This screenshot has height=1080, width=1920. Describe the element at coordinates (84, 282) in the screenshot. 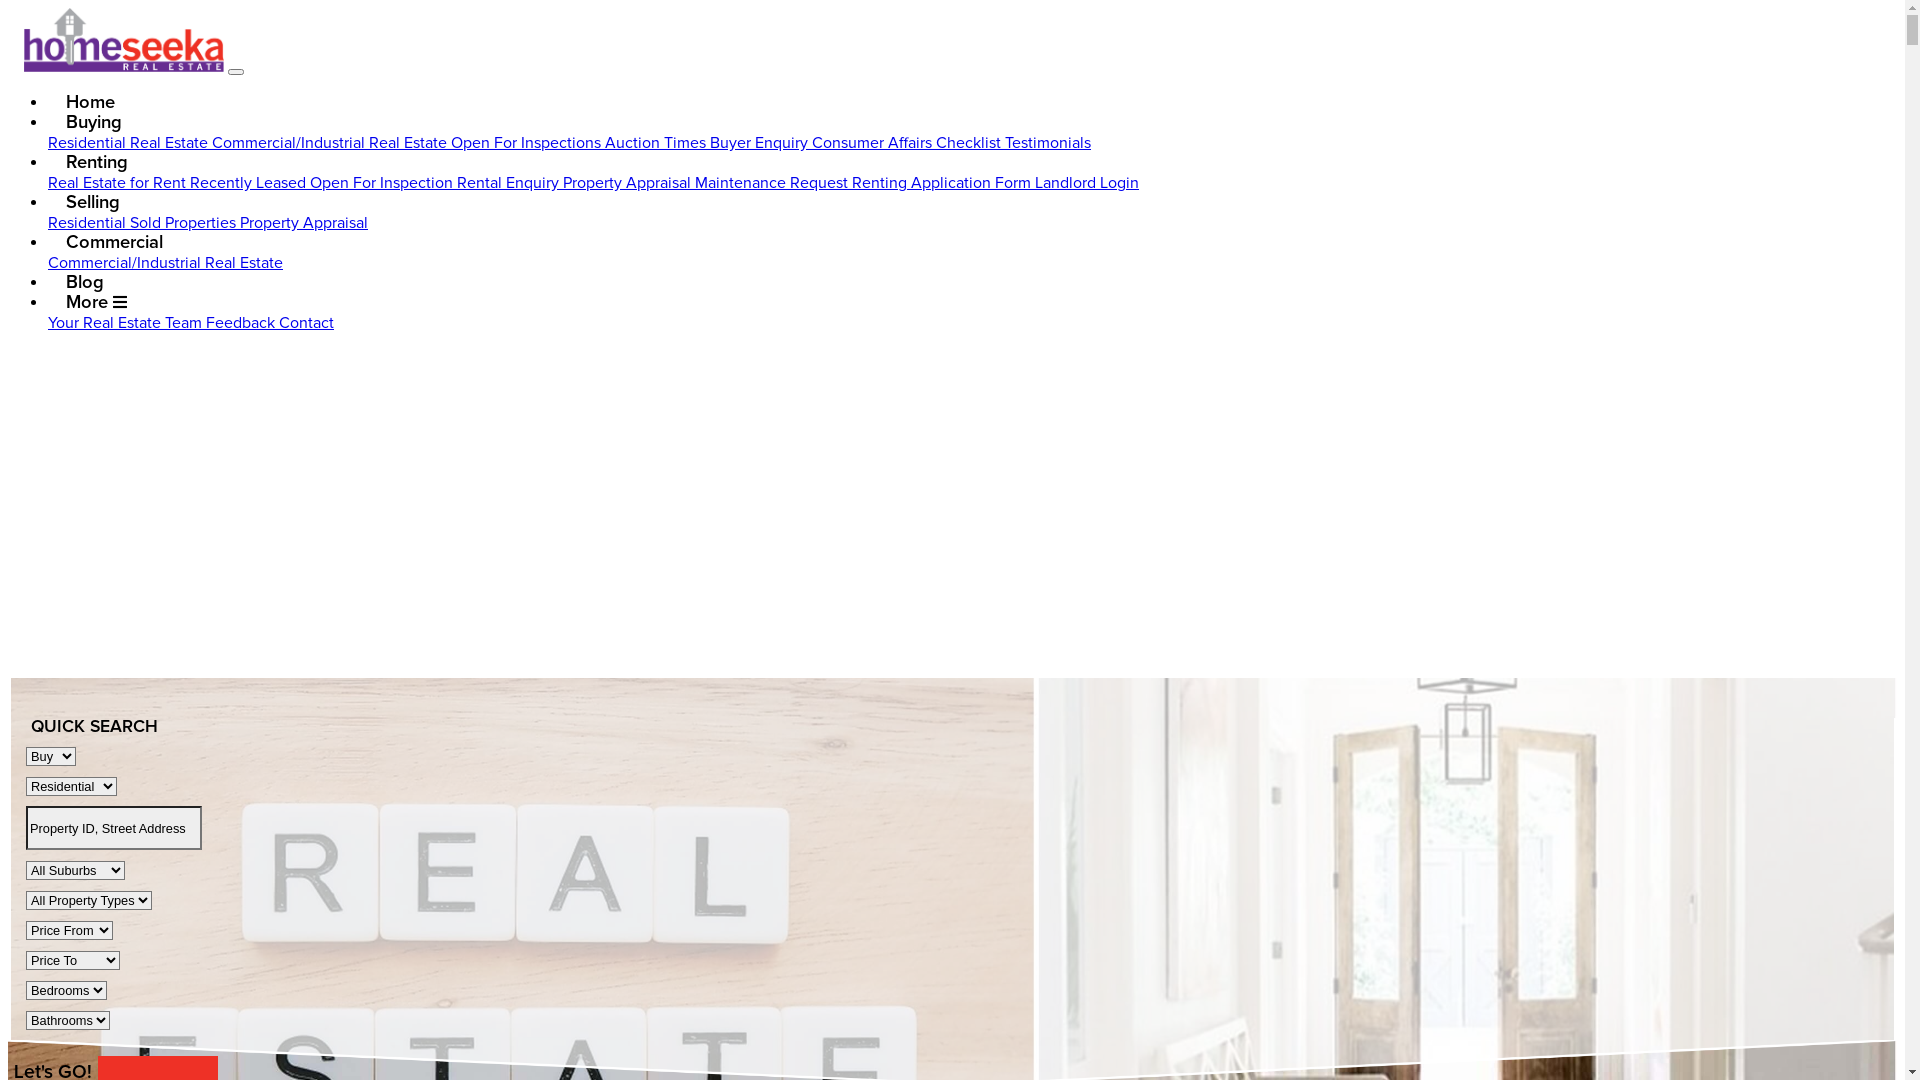

I see `Blog` at that location.